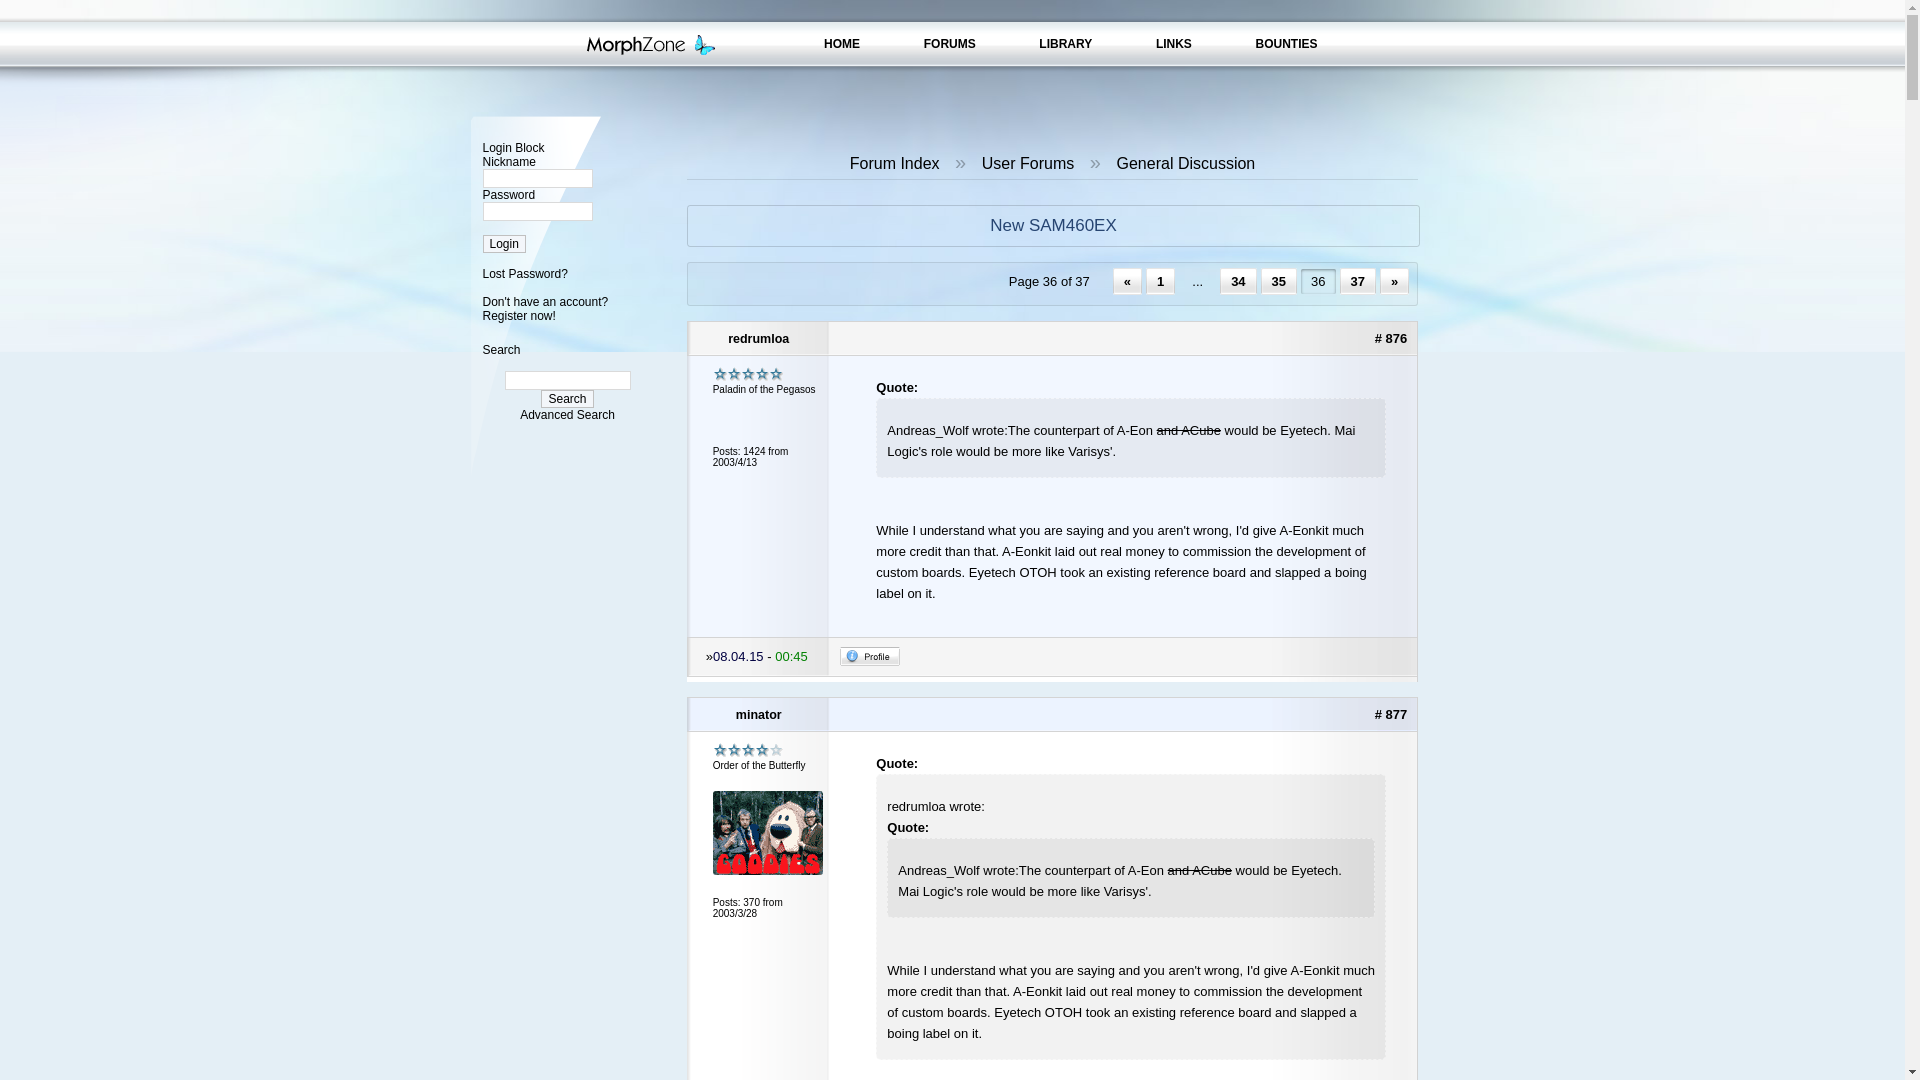 The height and width of the screenshot is (1080, 1920). Describe the element at coordinates (1390, 714) in the screenshot. I see `Show alone this post...` at that location.